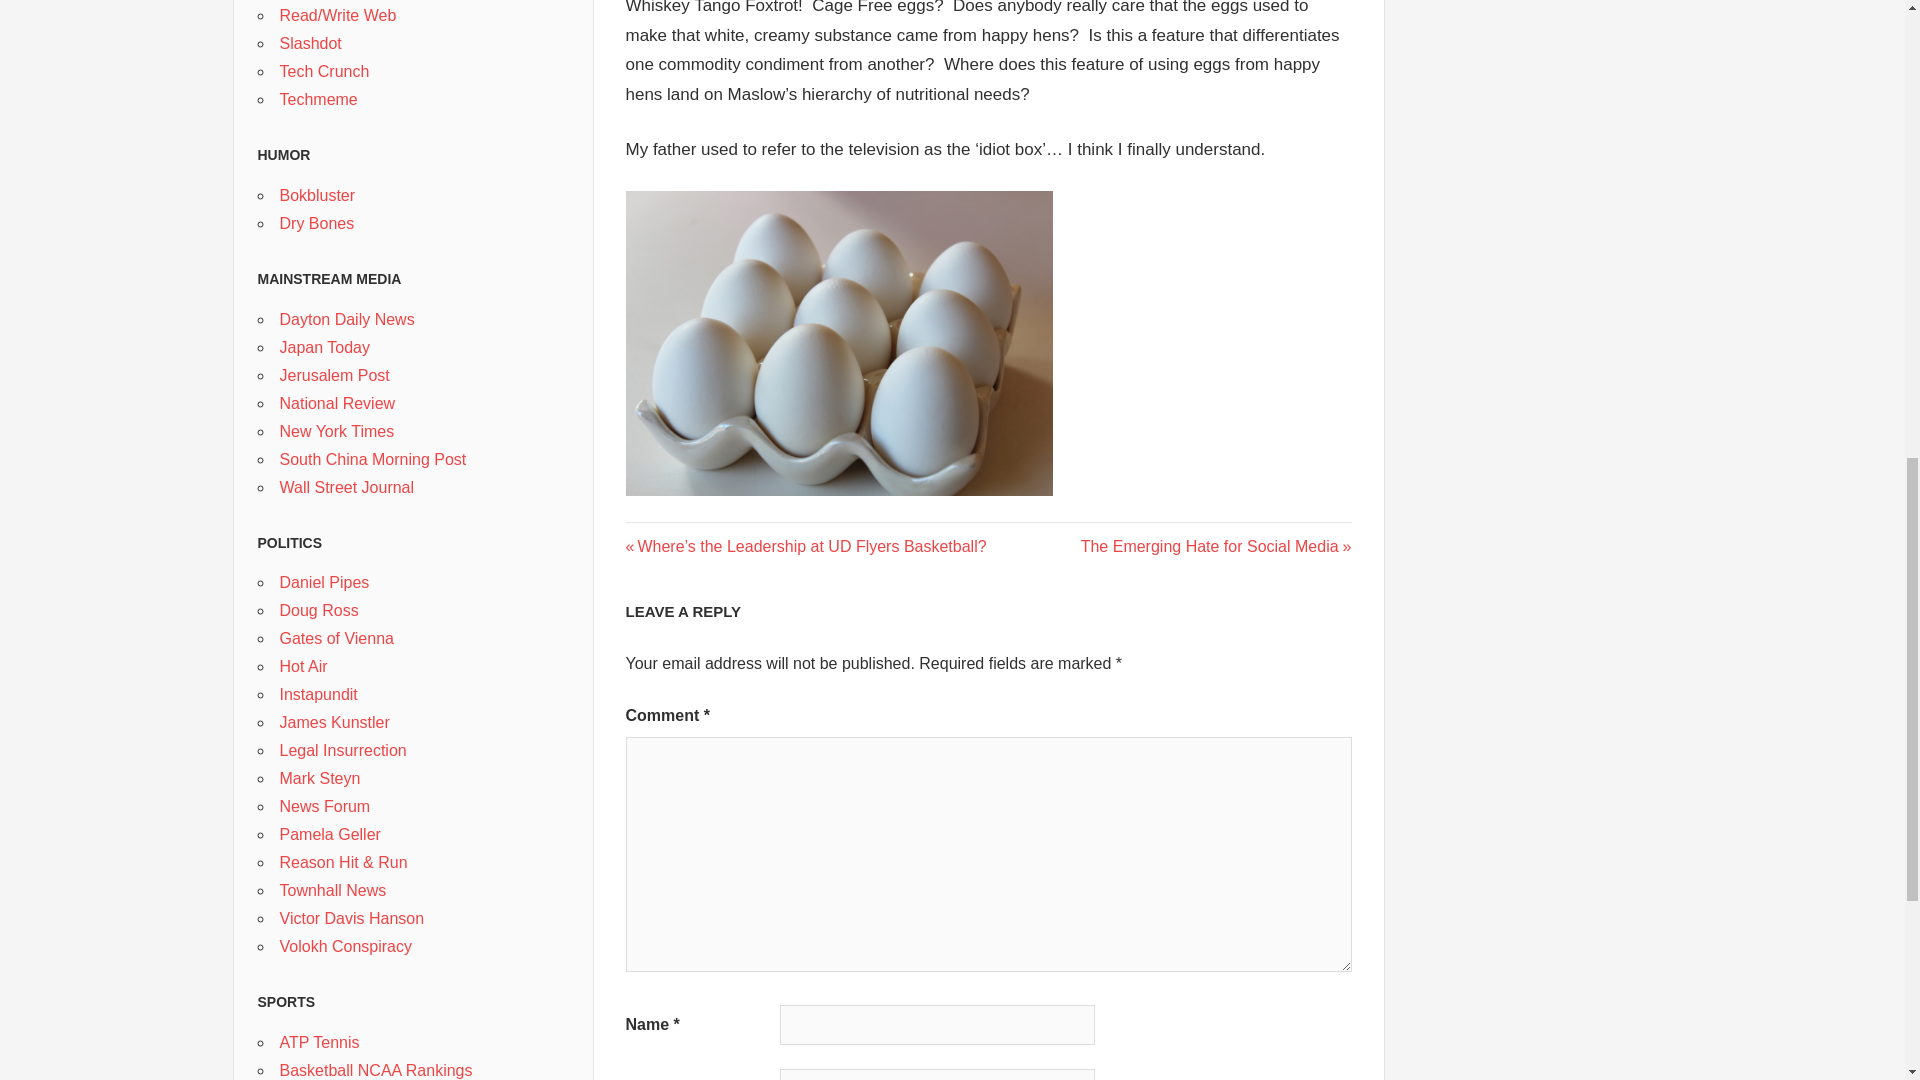  I want to click on Japan Today, so click(325, 348).